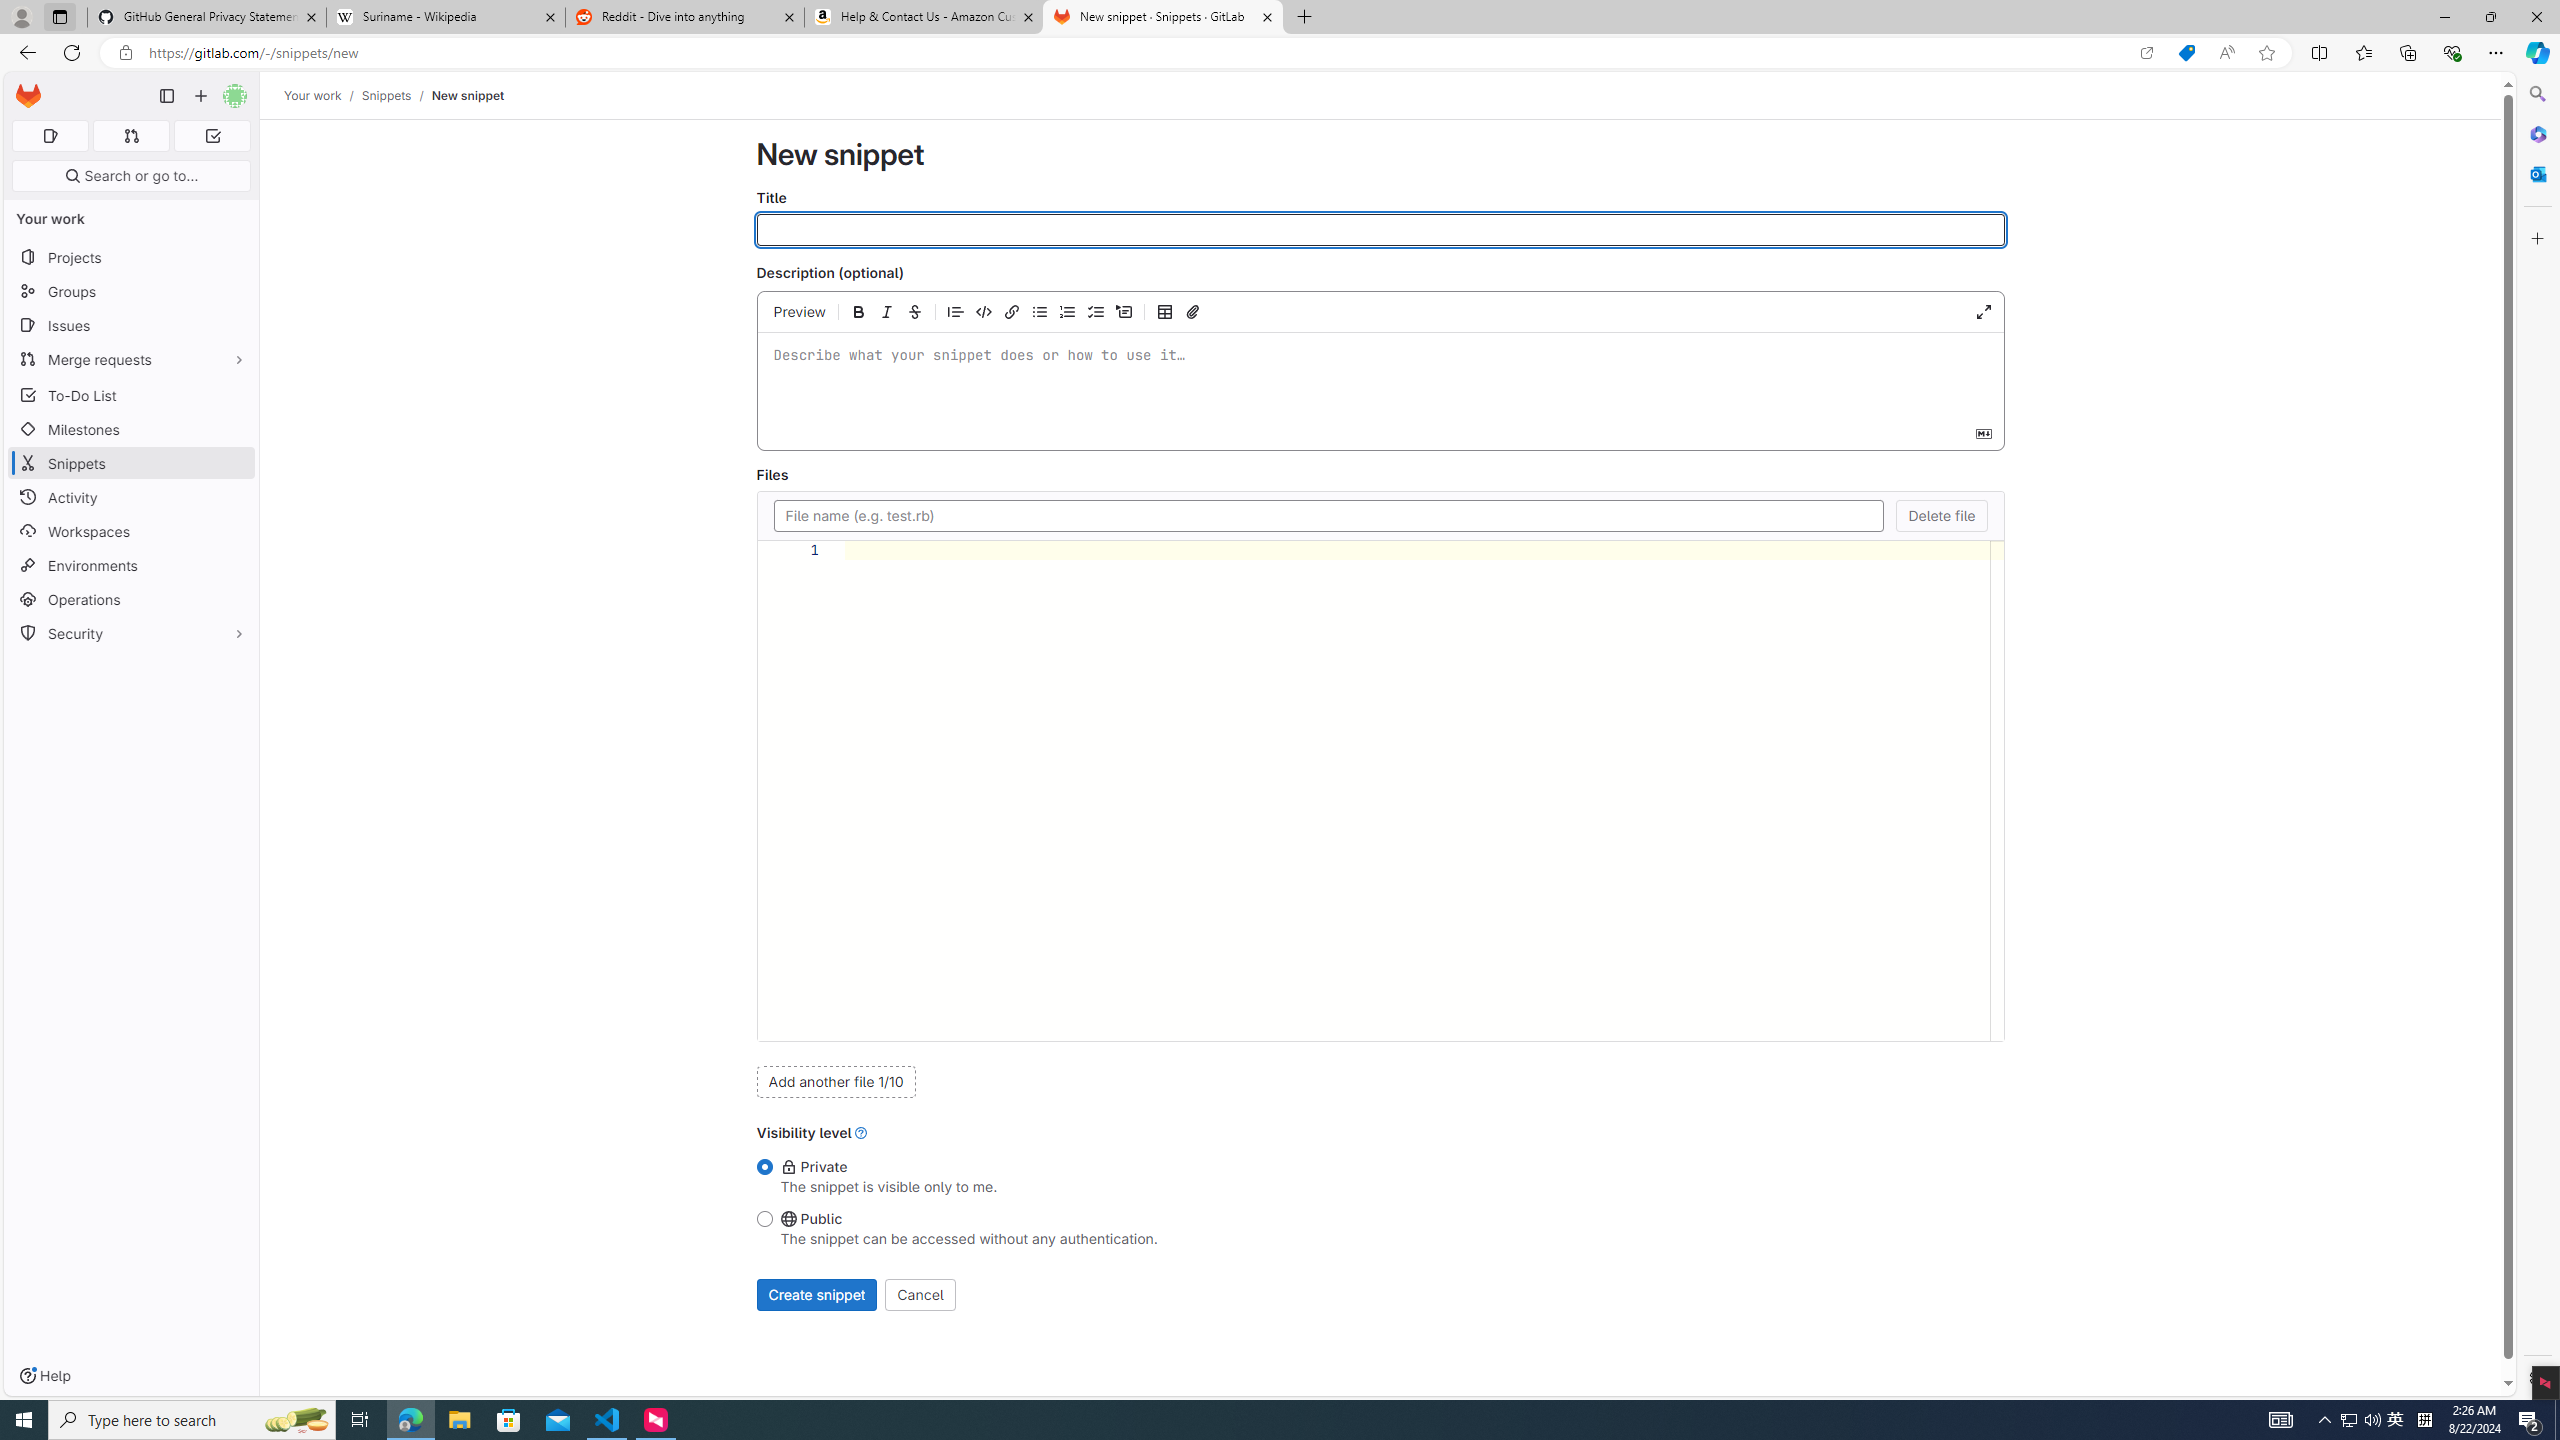  What do you see at coordinates (920, 1294) in the screenshot?
I see `Cancel` at bounding box center [920, 1294].